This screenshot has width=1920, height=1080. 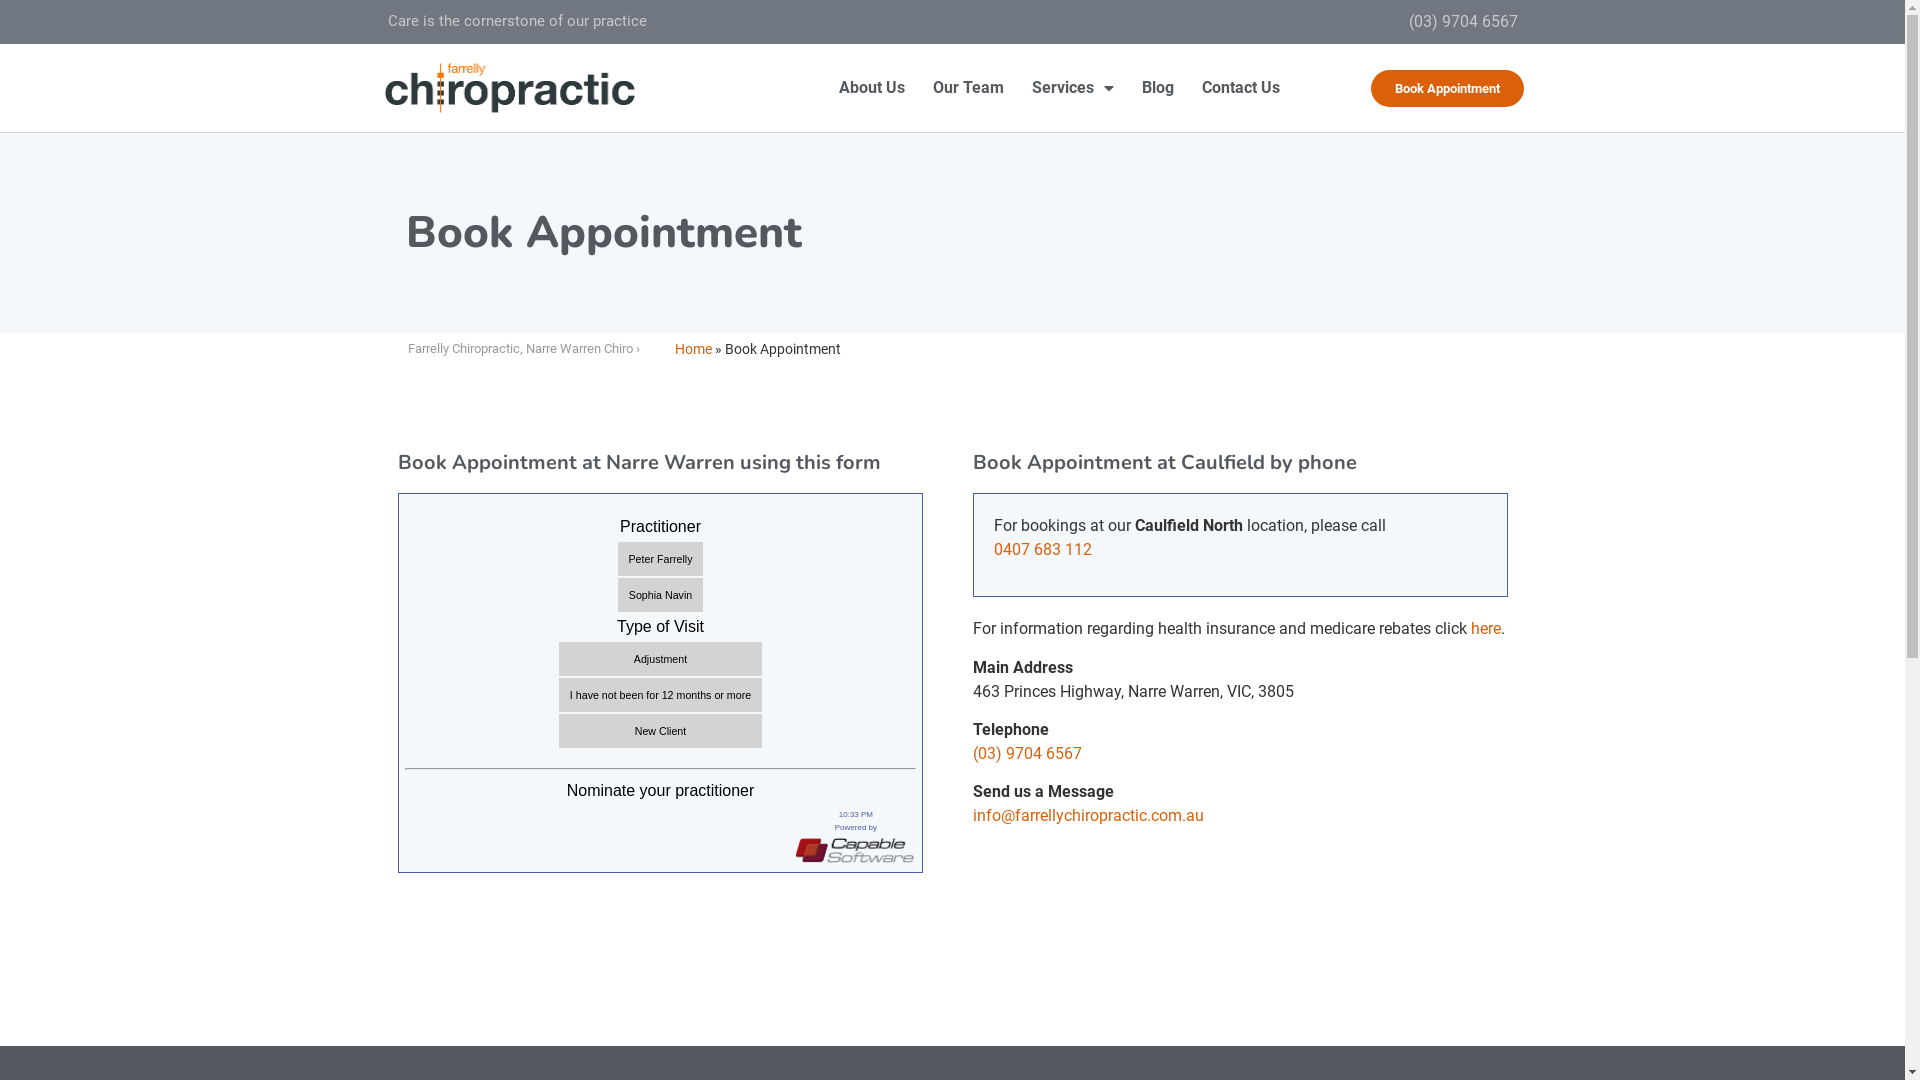 What do you see at coordinates (1448, 88) in the screenshot?
I see `Book Appointment` at bounding box center [1448, 88].